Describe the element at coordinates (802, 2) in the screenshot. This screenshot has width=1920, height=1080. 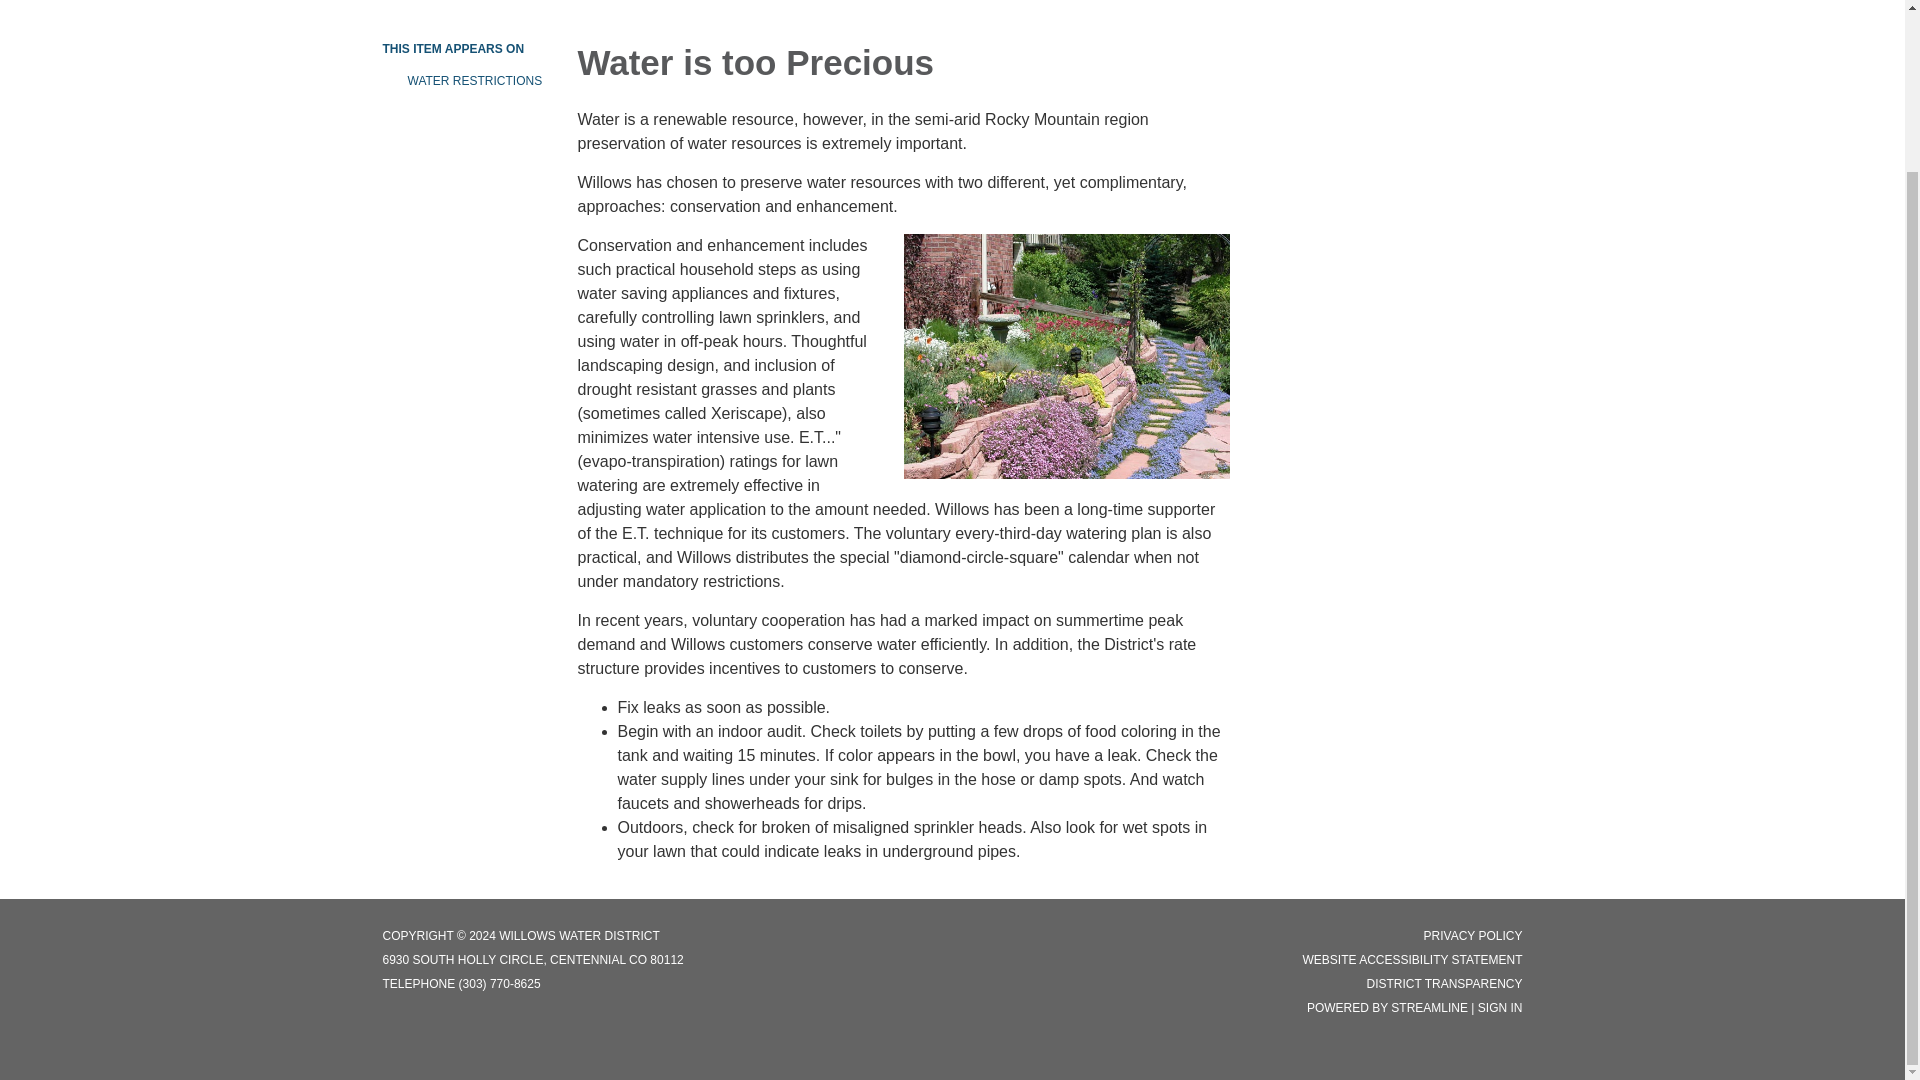
I see `Resources` at that location.